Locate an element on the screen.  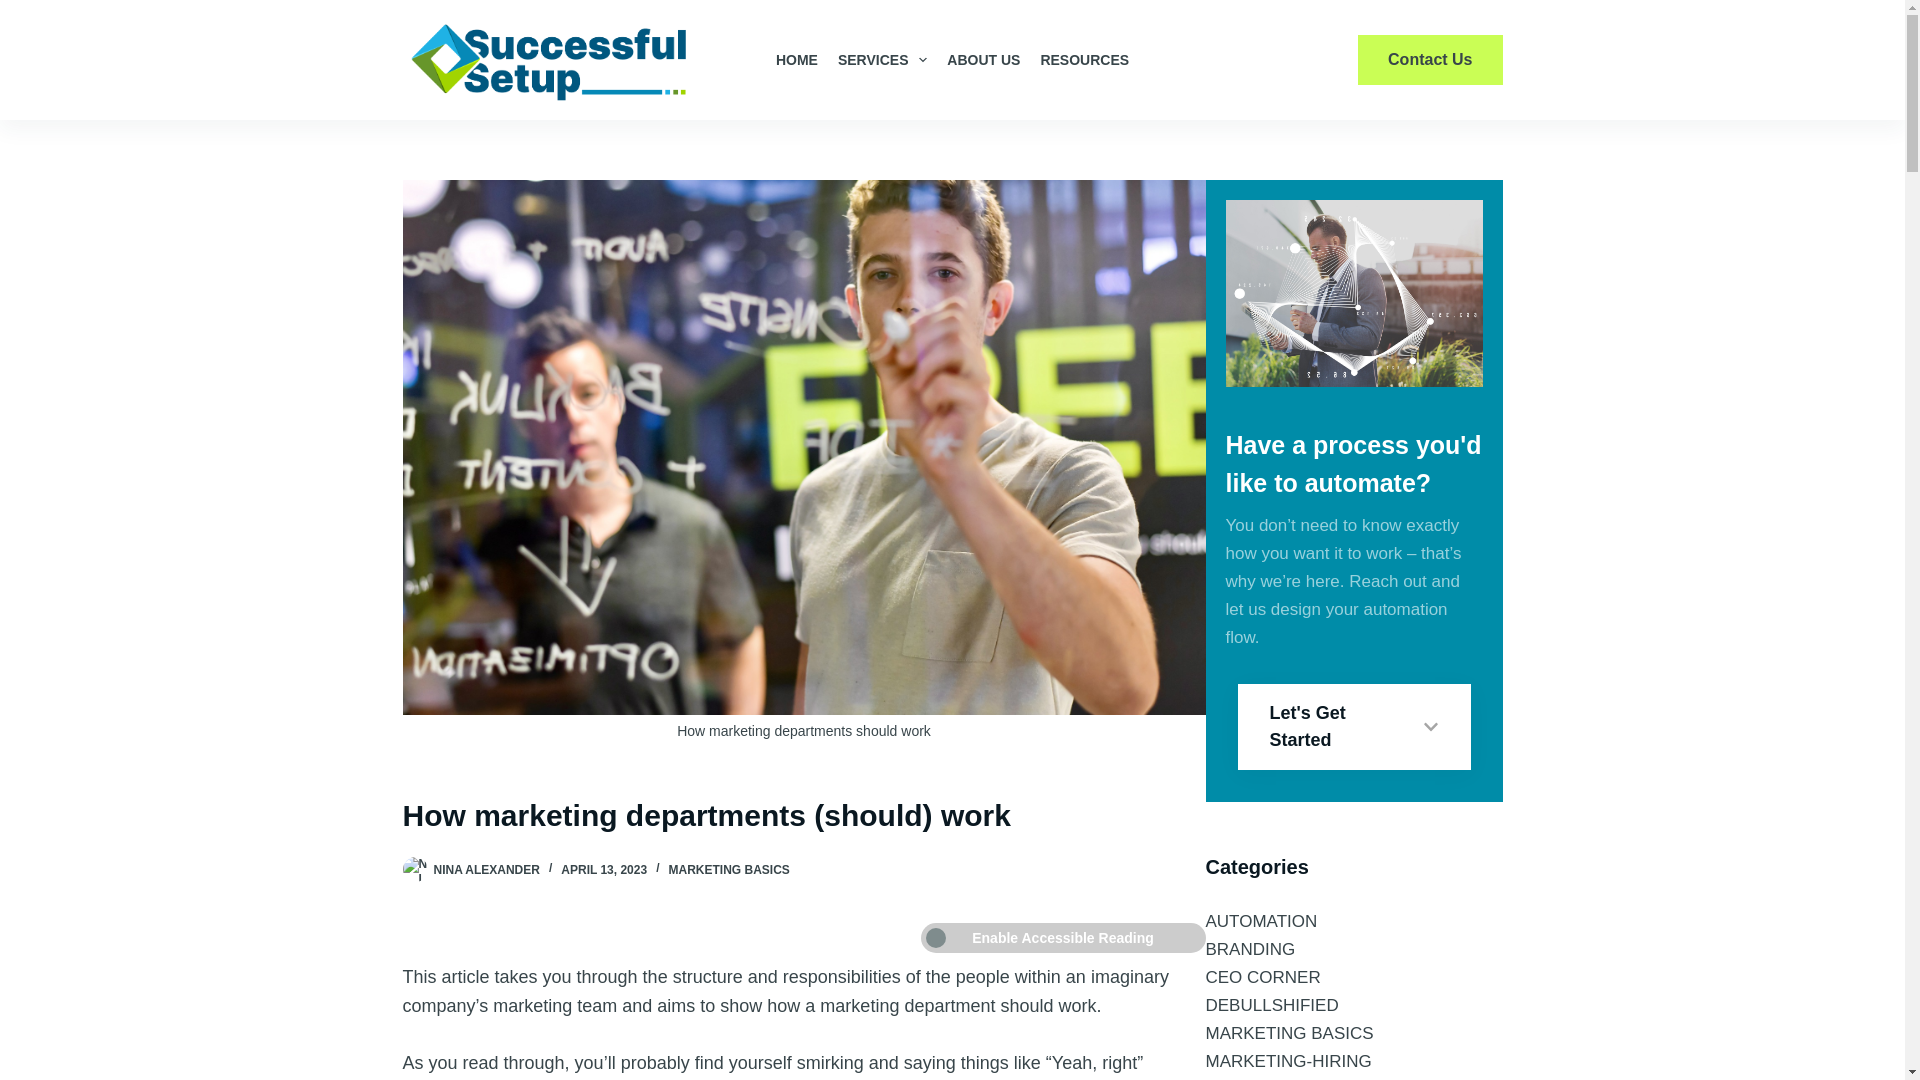
MARKETING BASICS is located at coordinates (1290, 1033).